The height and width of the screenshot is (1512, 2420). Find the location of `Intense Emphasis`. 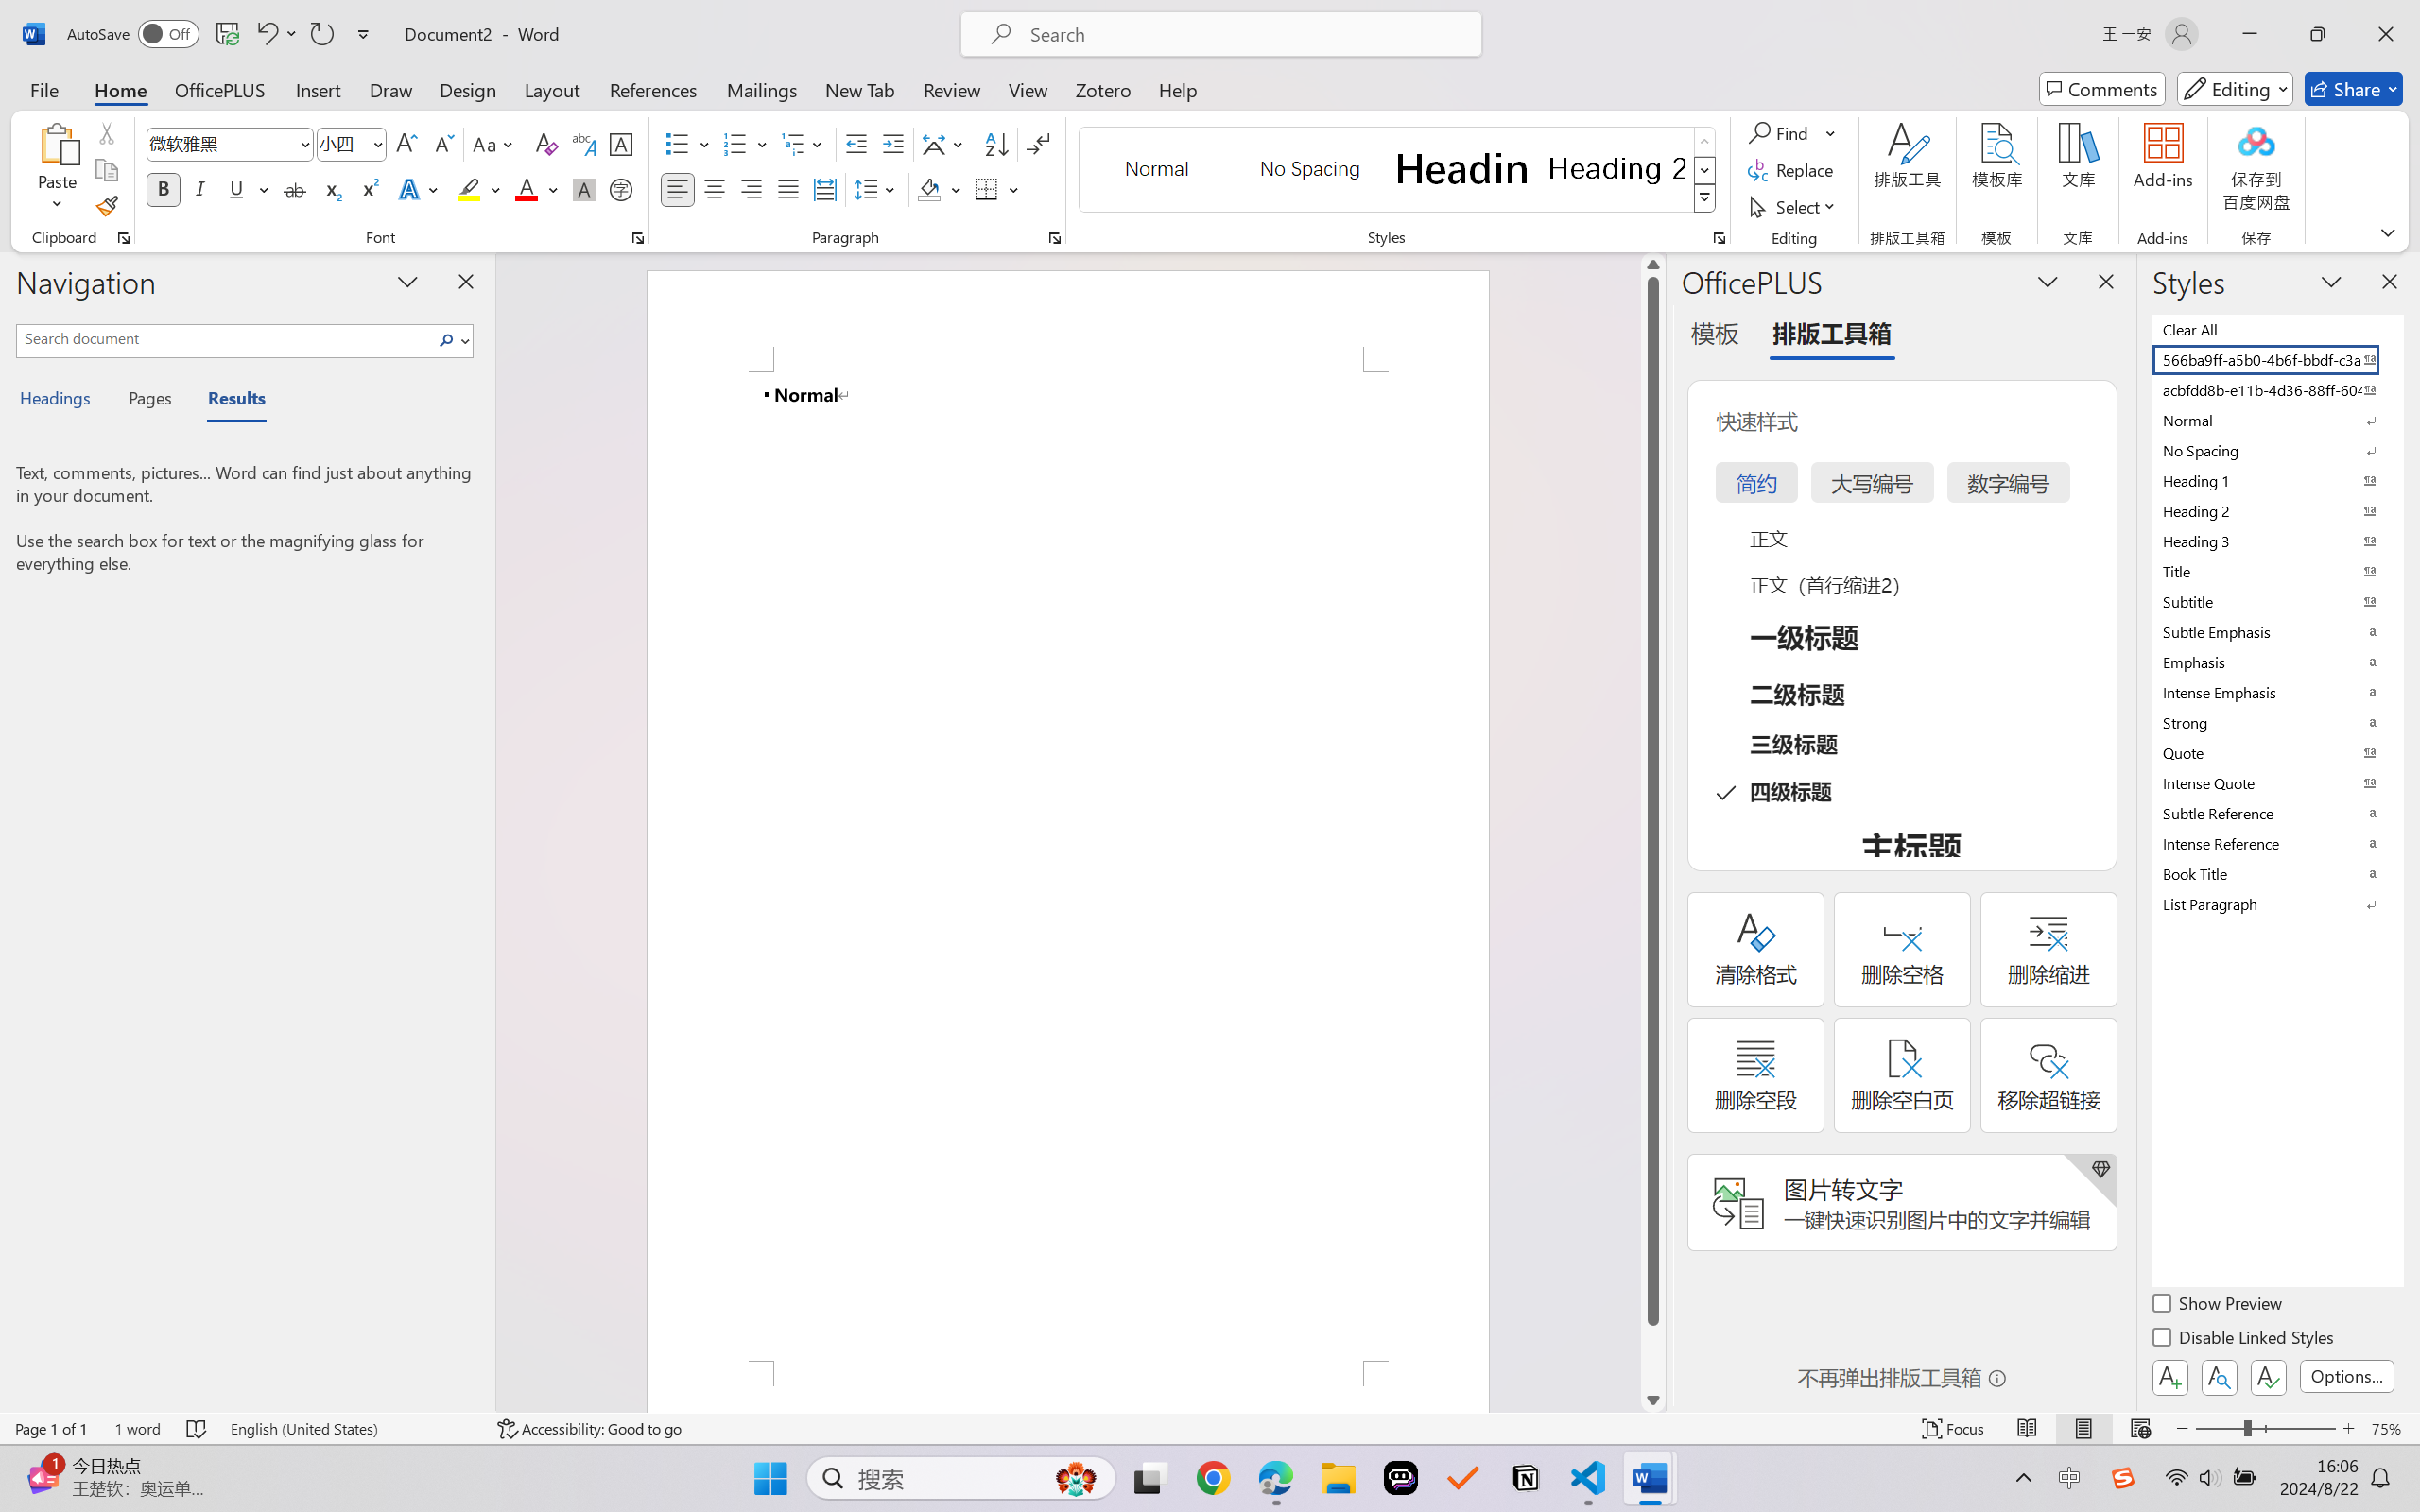

Intense Emphasis is located at coordinates (2276, 692).